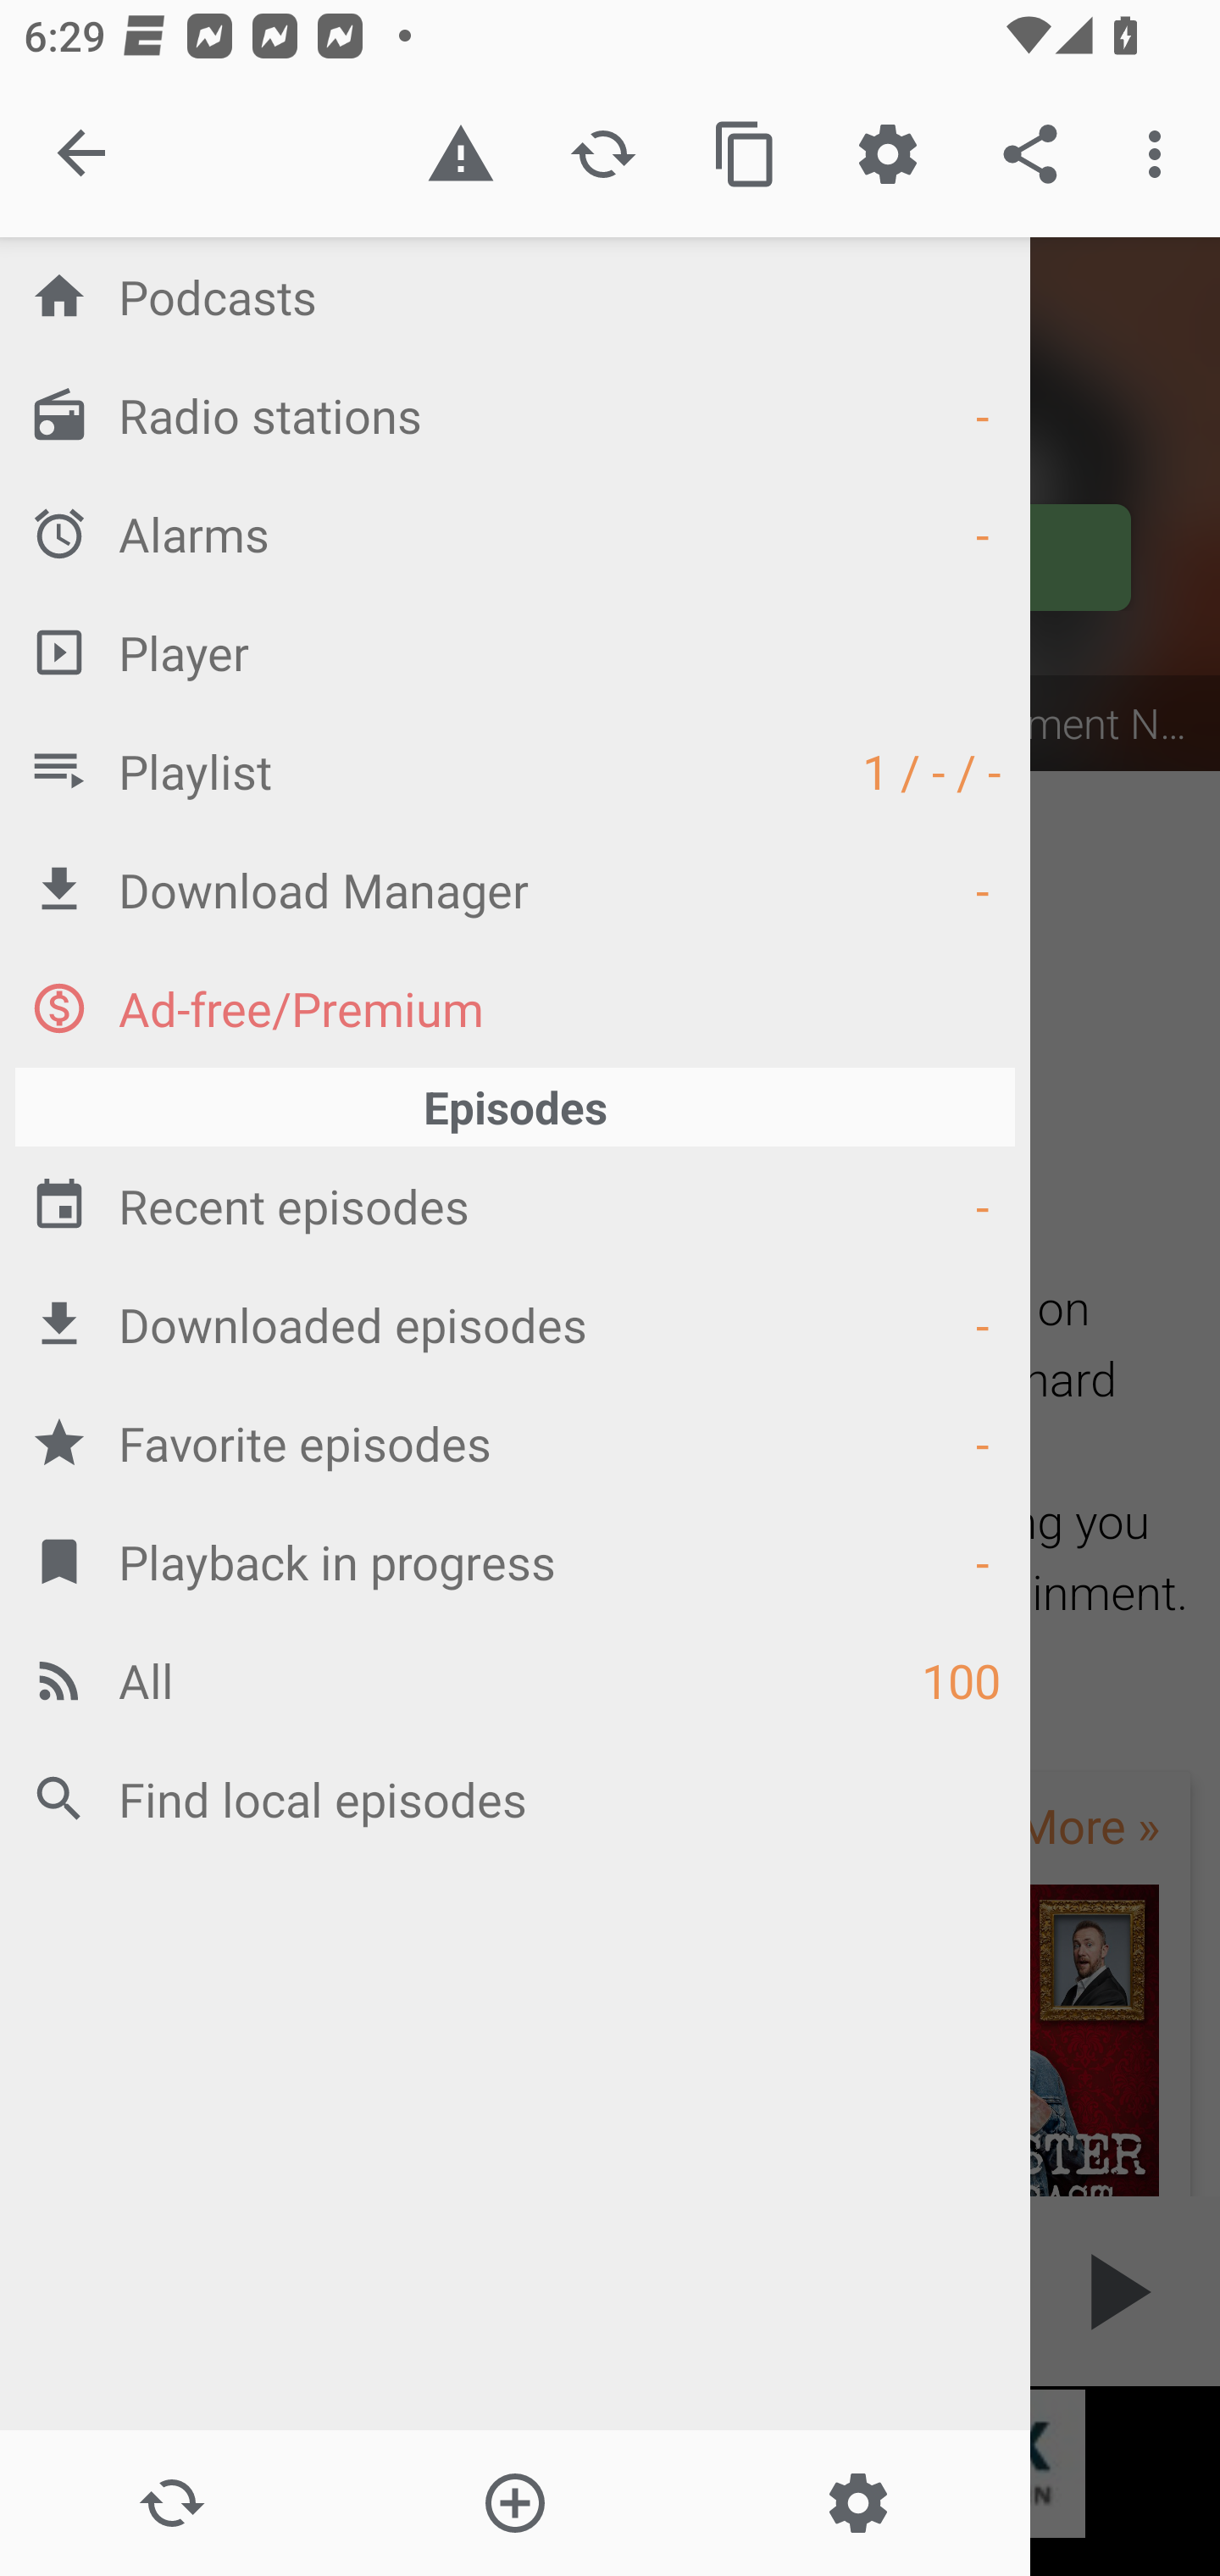  Describe the element at coordinates (515, 1679) in the screenshot. I see `All 100` at that location.